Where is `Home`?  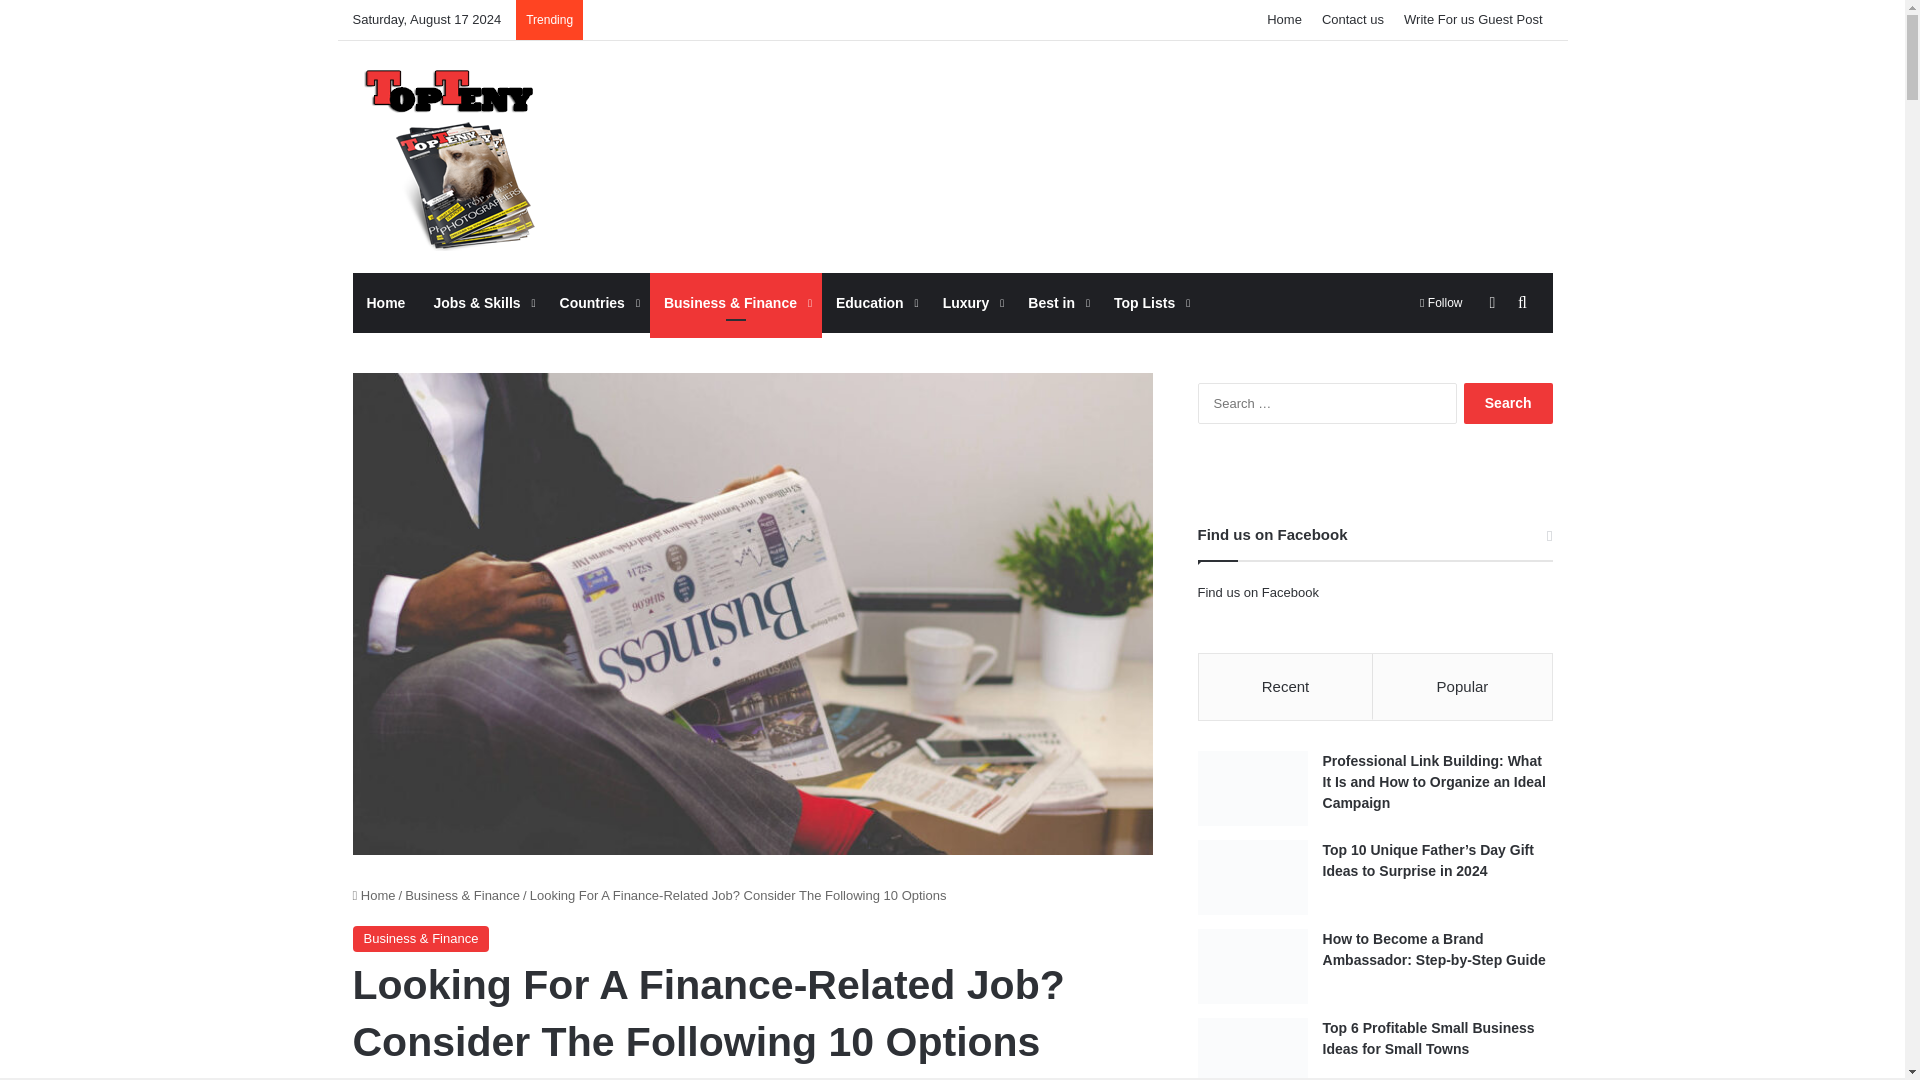 Home is located at coordinates (384, 302).